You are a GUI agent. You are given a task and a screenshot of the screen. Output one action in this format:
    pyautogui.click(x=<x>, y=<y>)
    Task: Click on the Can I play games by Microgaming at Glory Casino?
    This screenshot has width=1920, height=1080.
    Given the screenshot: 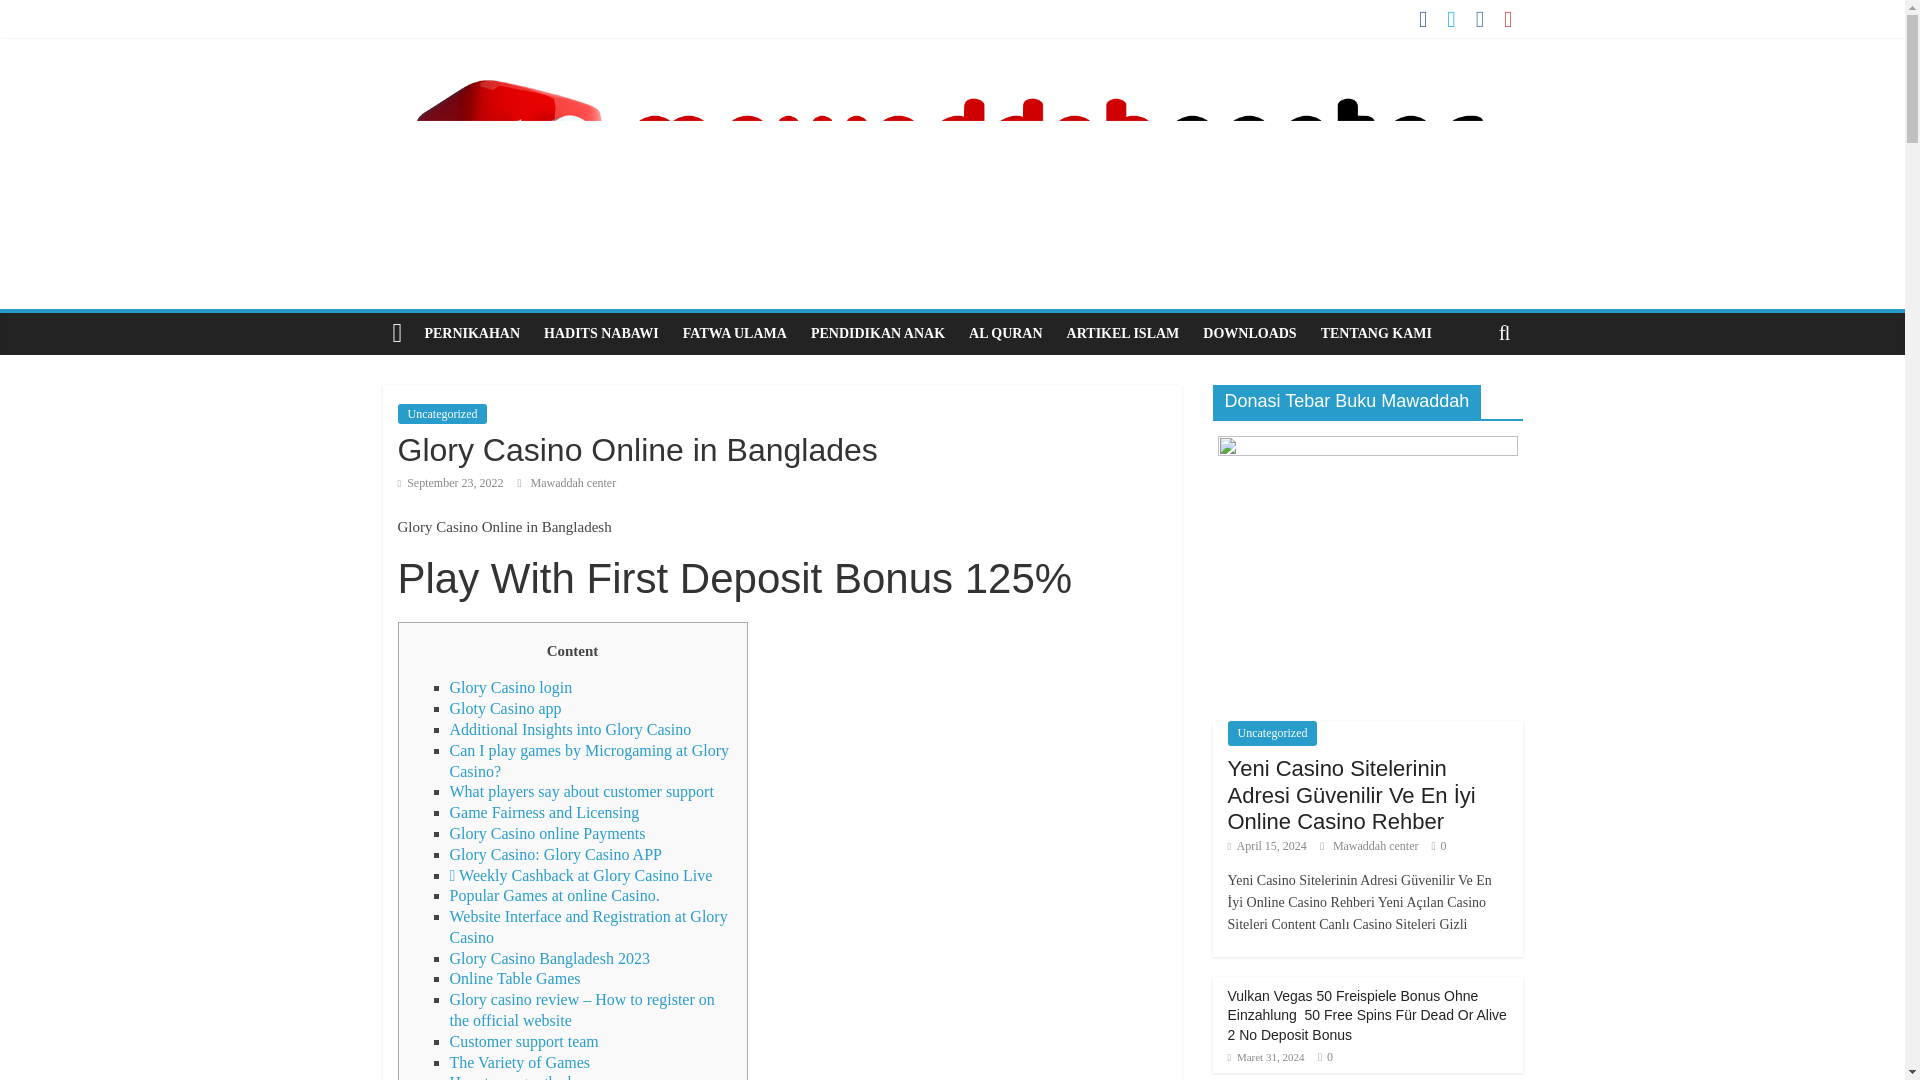 What is the action you would take?
    pyautogui.click(x=589, y=760)
    